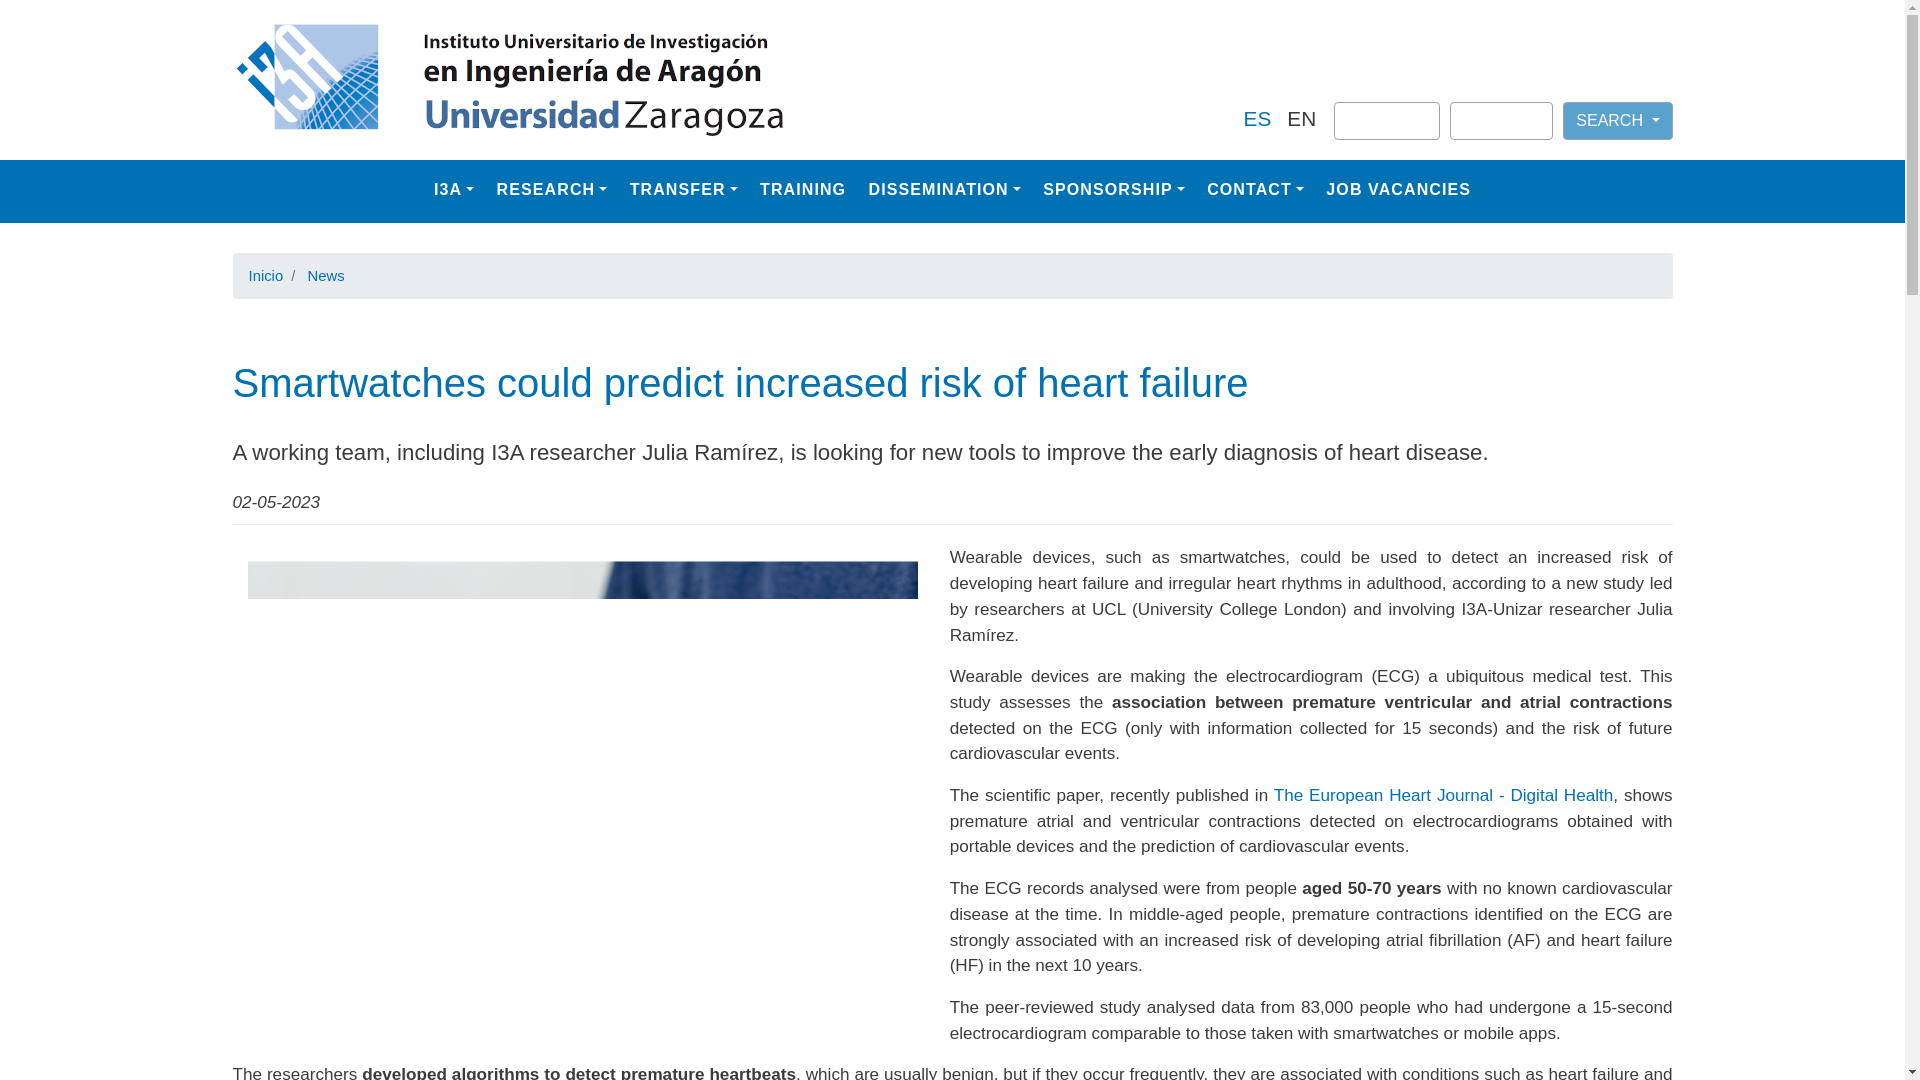  Describe the element at coordinates (1258, 118) in the screenshot. I see `ES` at that location.